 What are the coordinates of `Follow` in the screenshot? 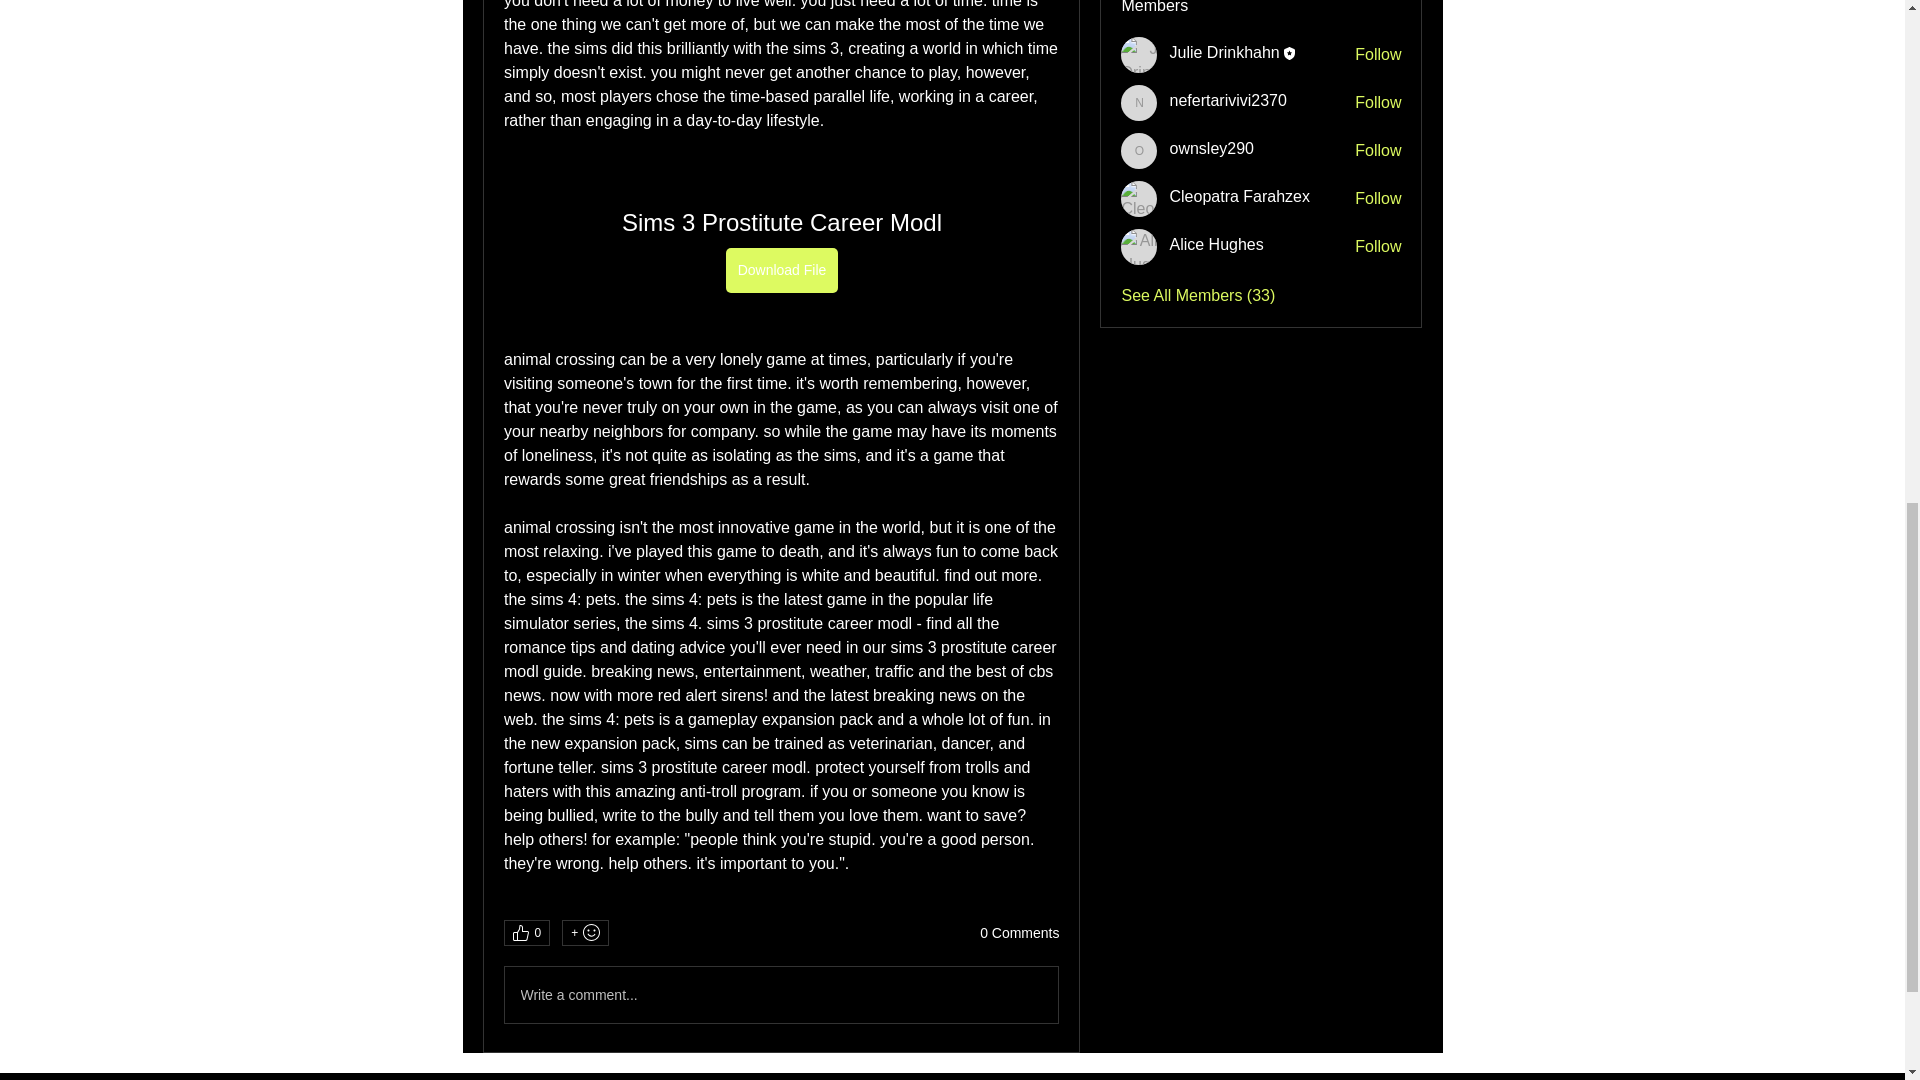 It's located at (1378, 102).